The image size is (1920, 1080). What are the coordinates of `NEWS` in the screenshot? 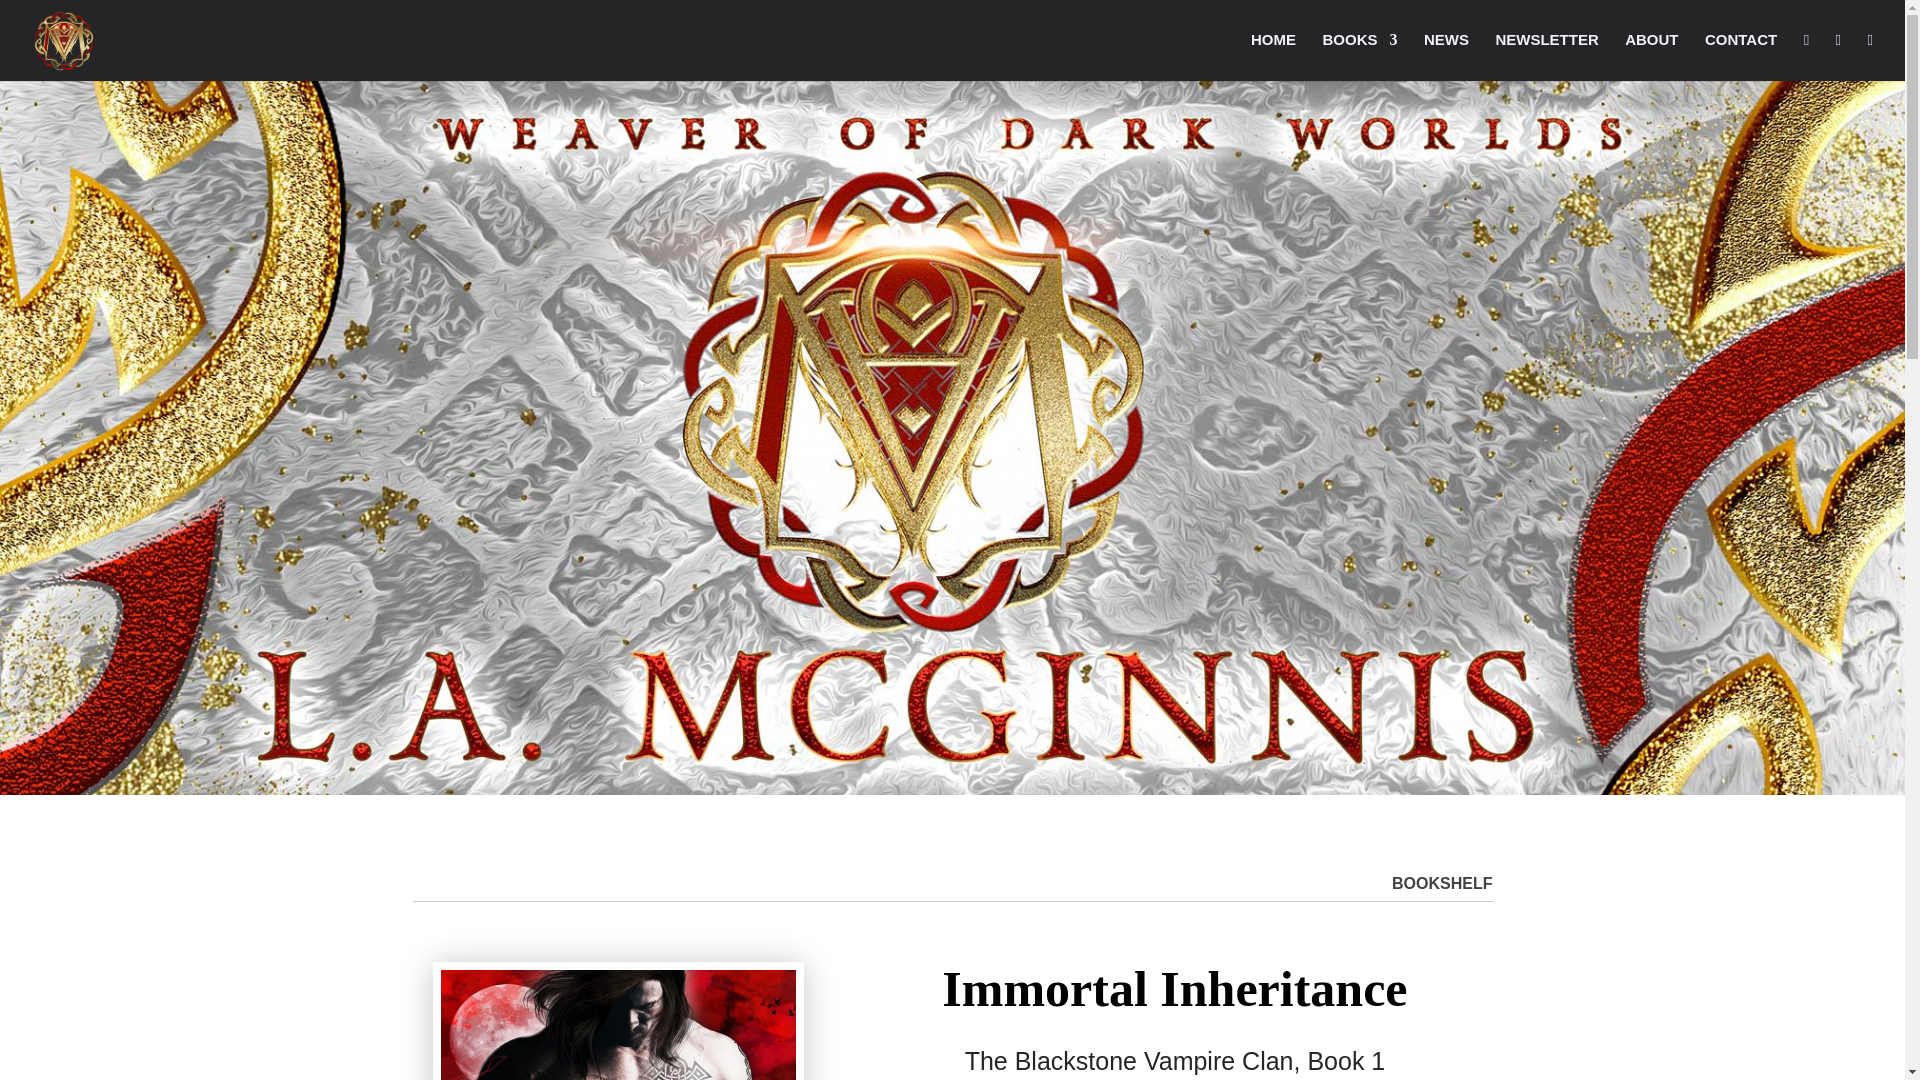 It's located at (1446, 56).